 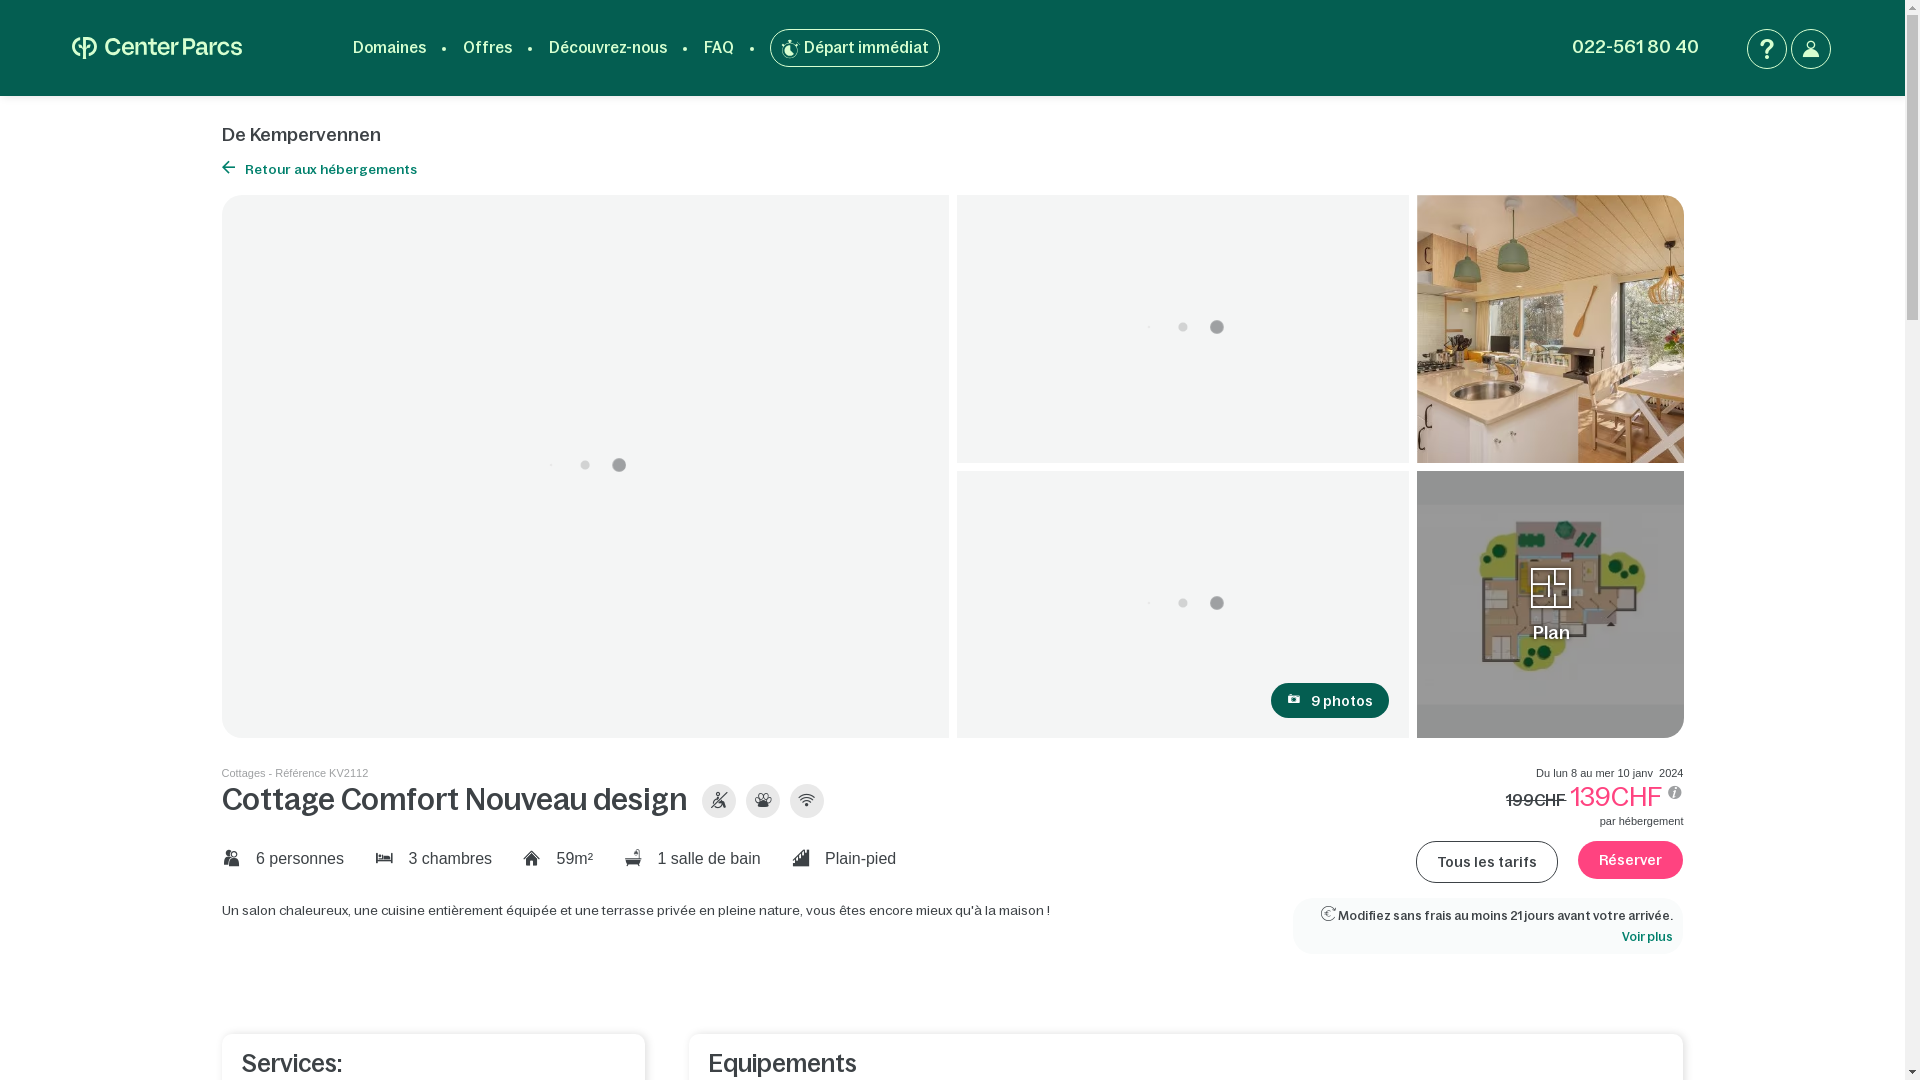 I want to click on Offres, so click(x=488, y=48).